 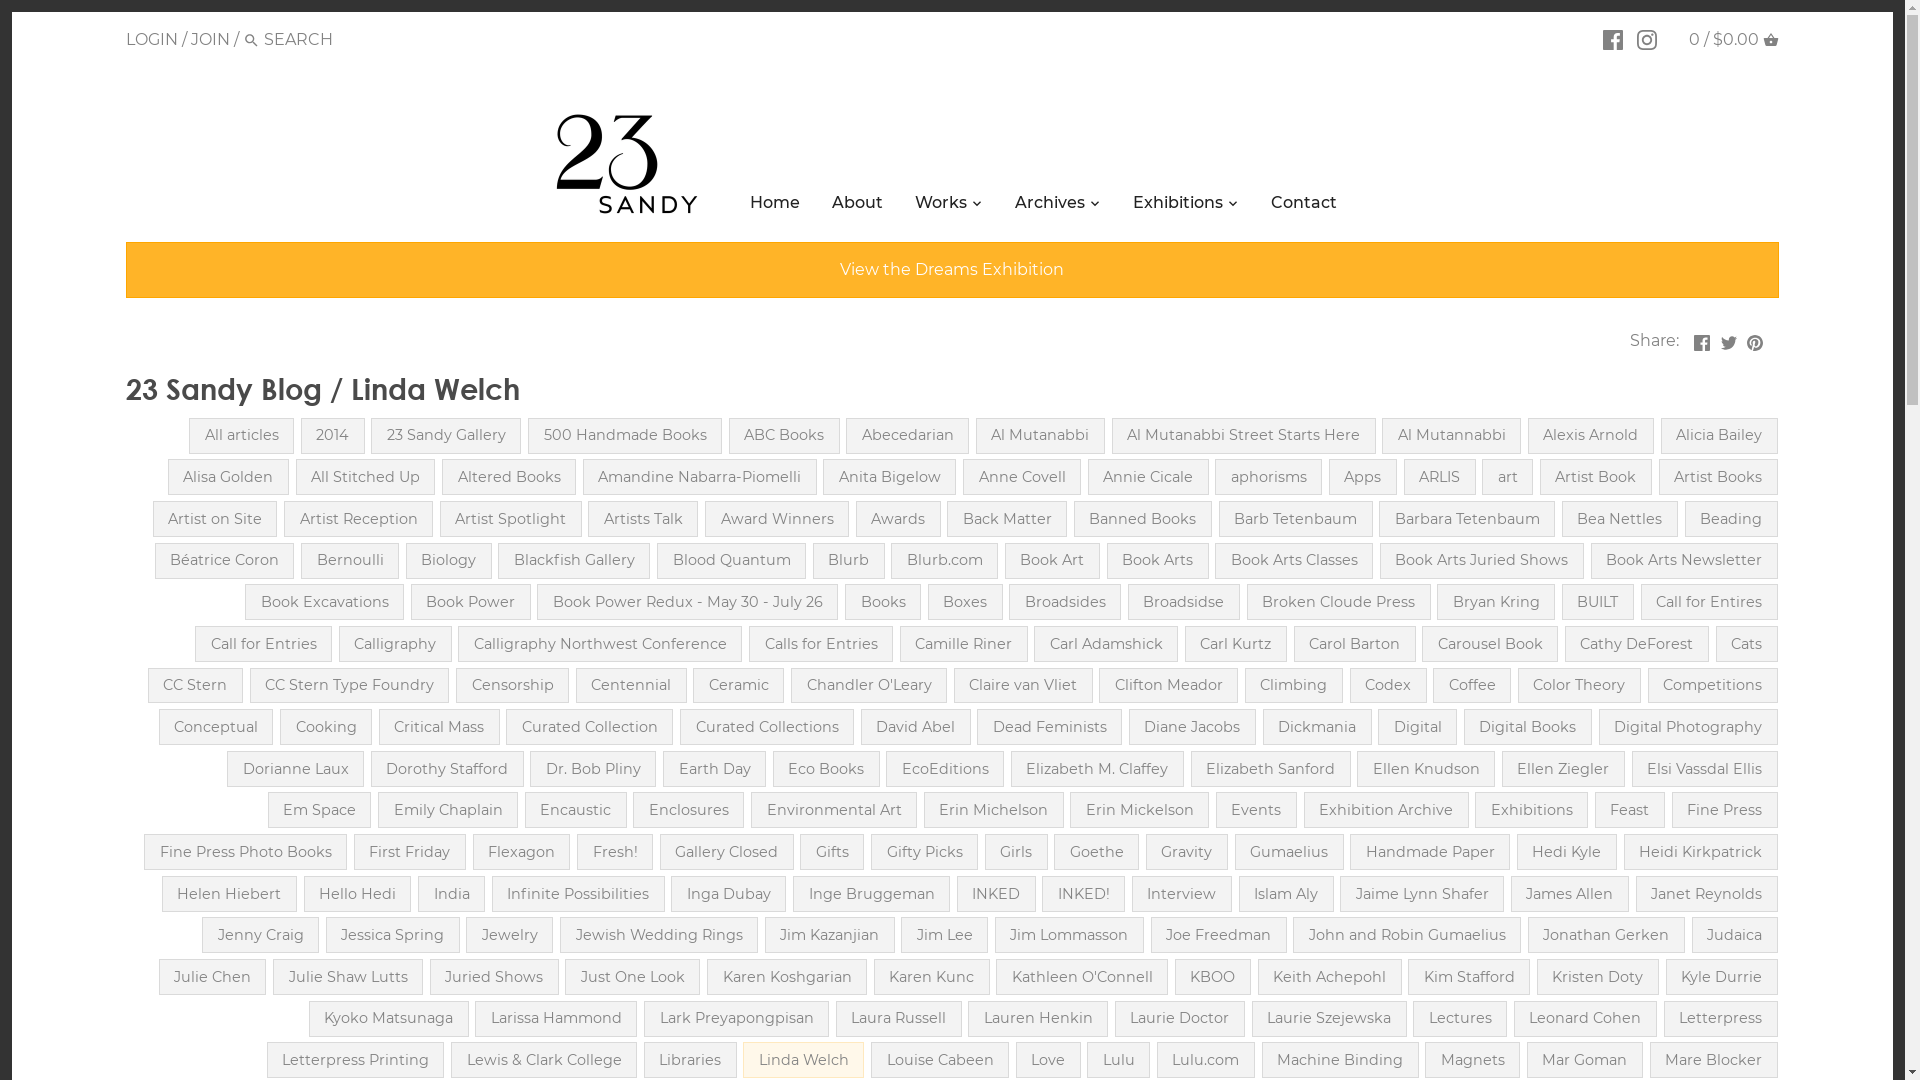 What do you see at coordinates (1386, 810) in the screenshot?
I see `Exhibition Archive` at bounding box center [1386, 810].